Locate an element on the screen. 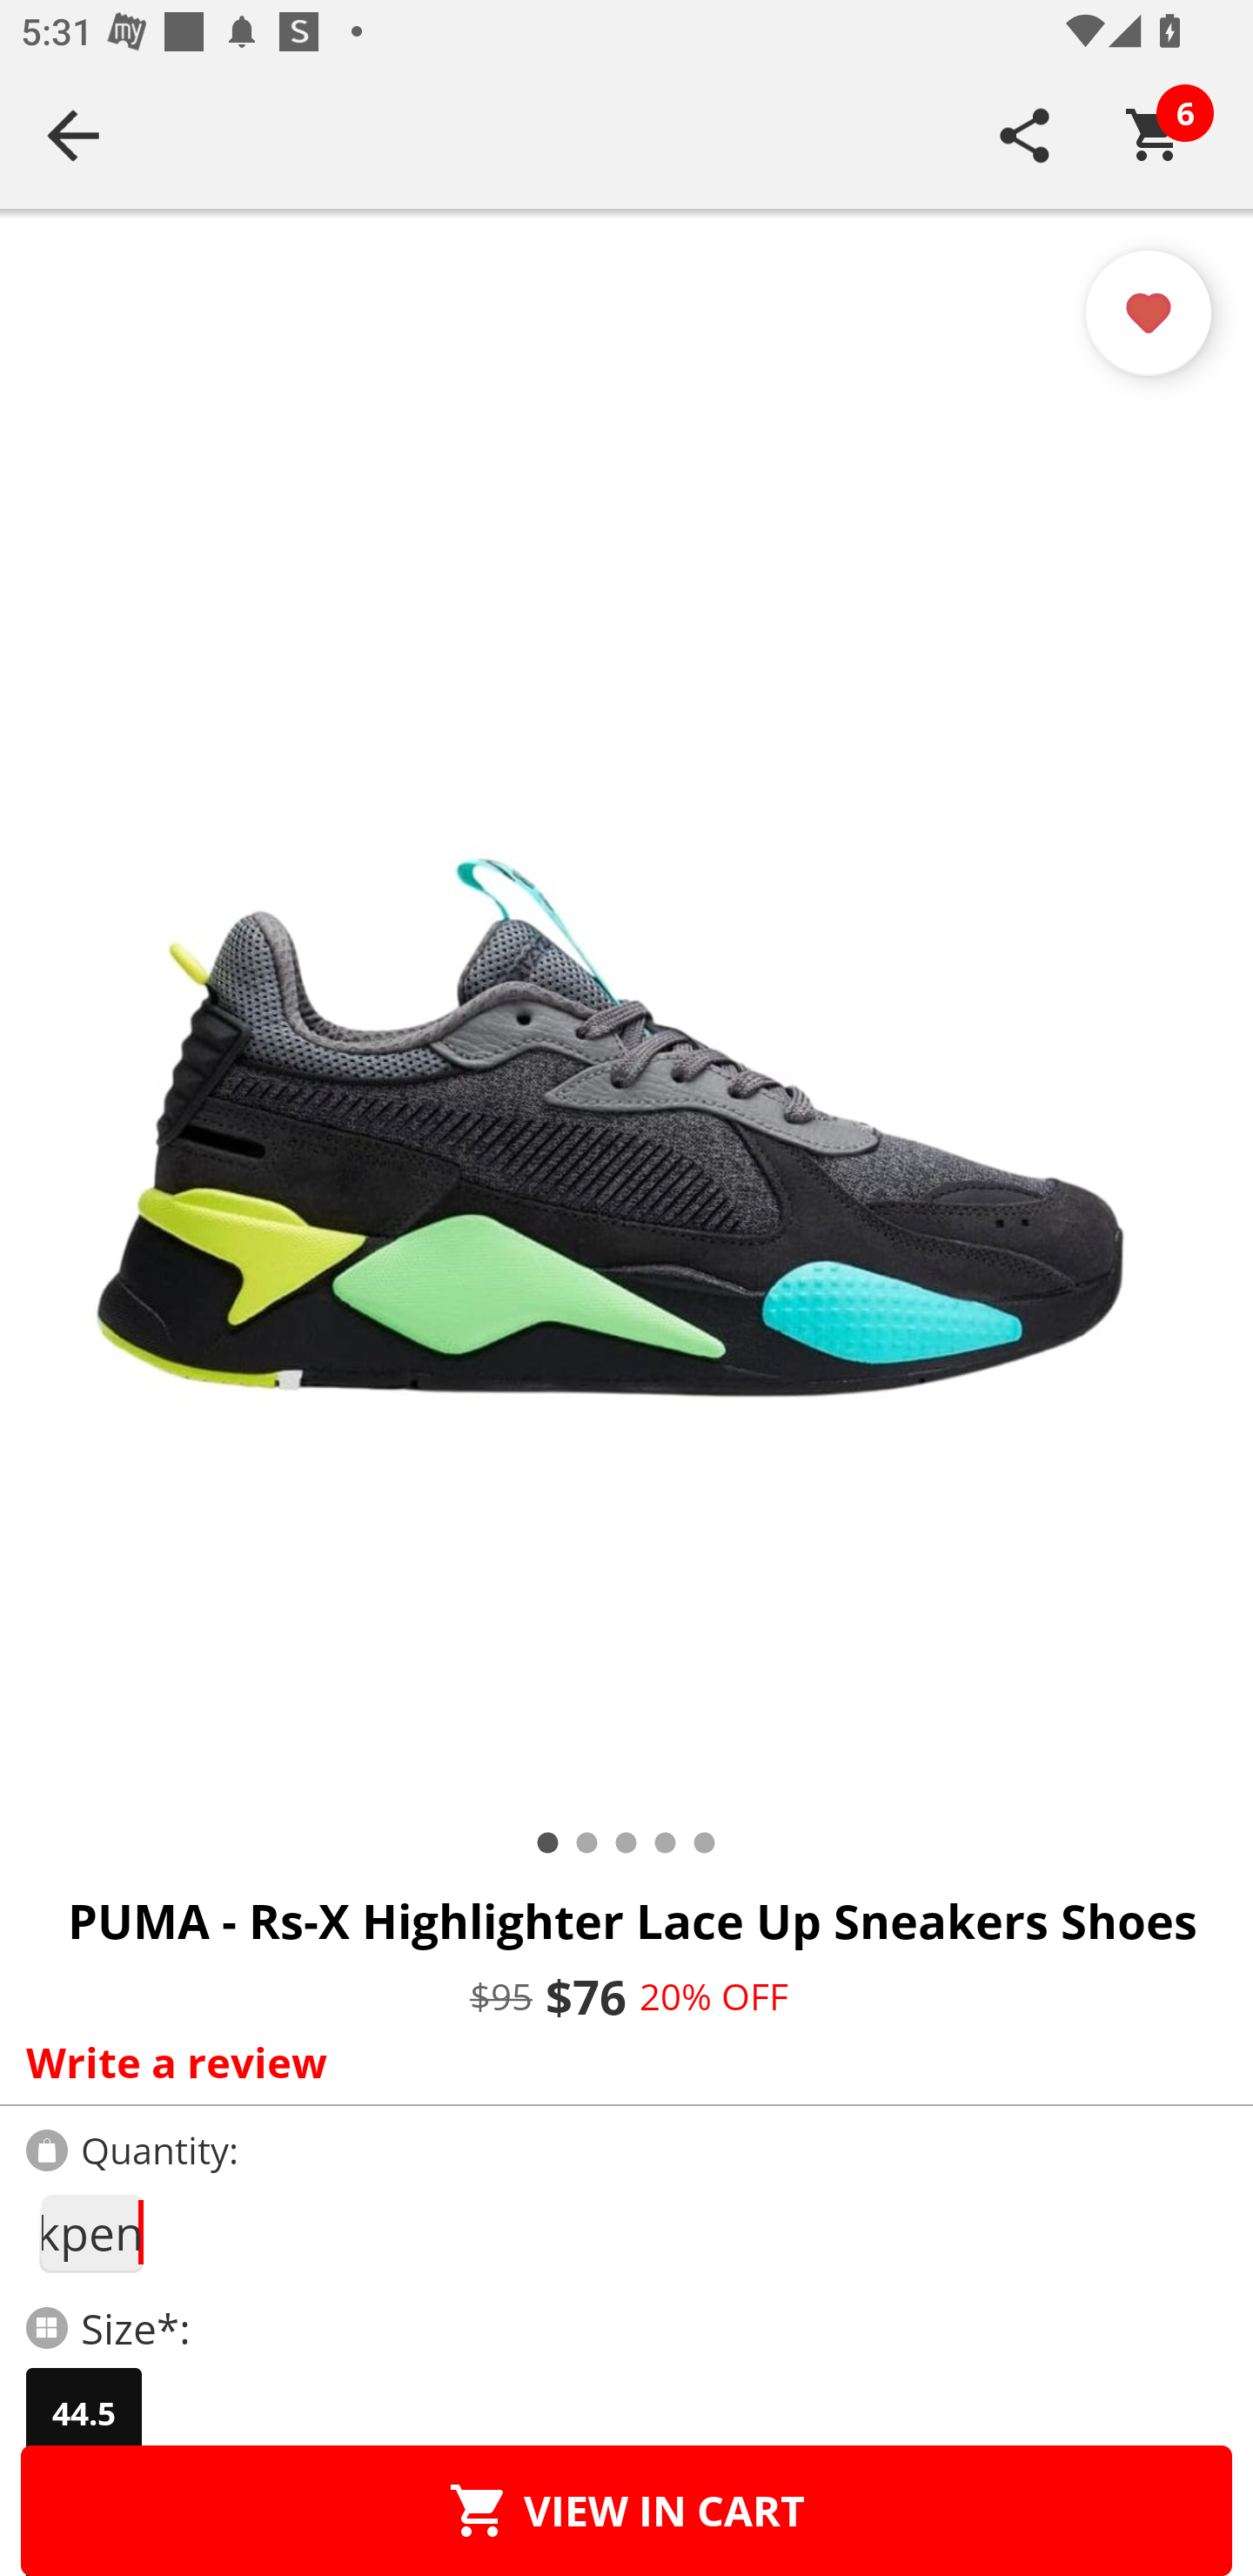  44.5 is located at coordinates (84, 2413).